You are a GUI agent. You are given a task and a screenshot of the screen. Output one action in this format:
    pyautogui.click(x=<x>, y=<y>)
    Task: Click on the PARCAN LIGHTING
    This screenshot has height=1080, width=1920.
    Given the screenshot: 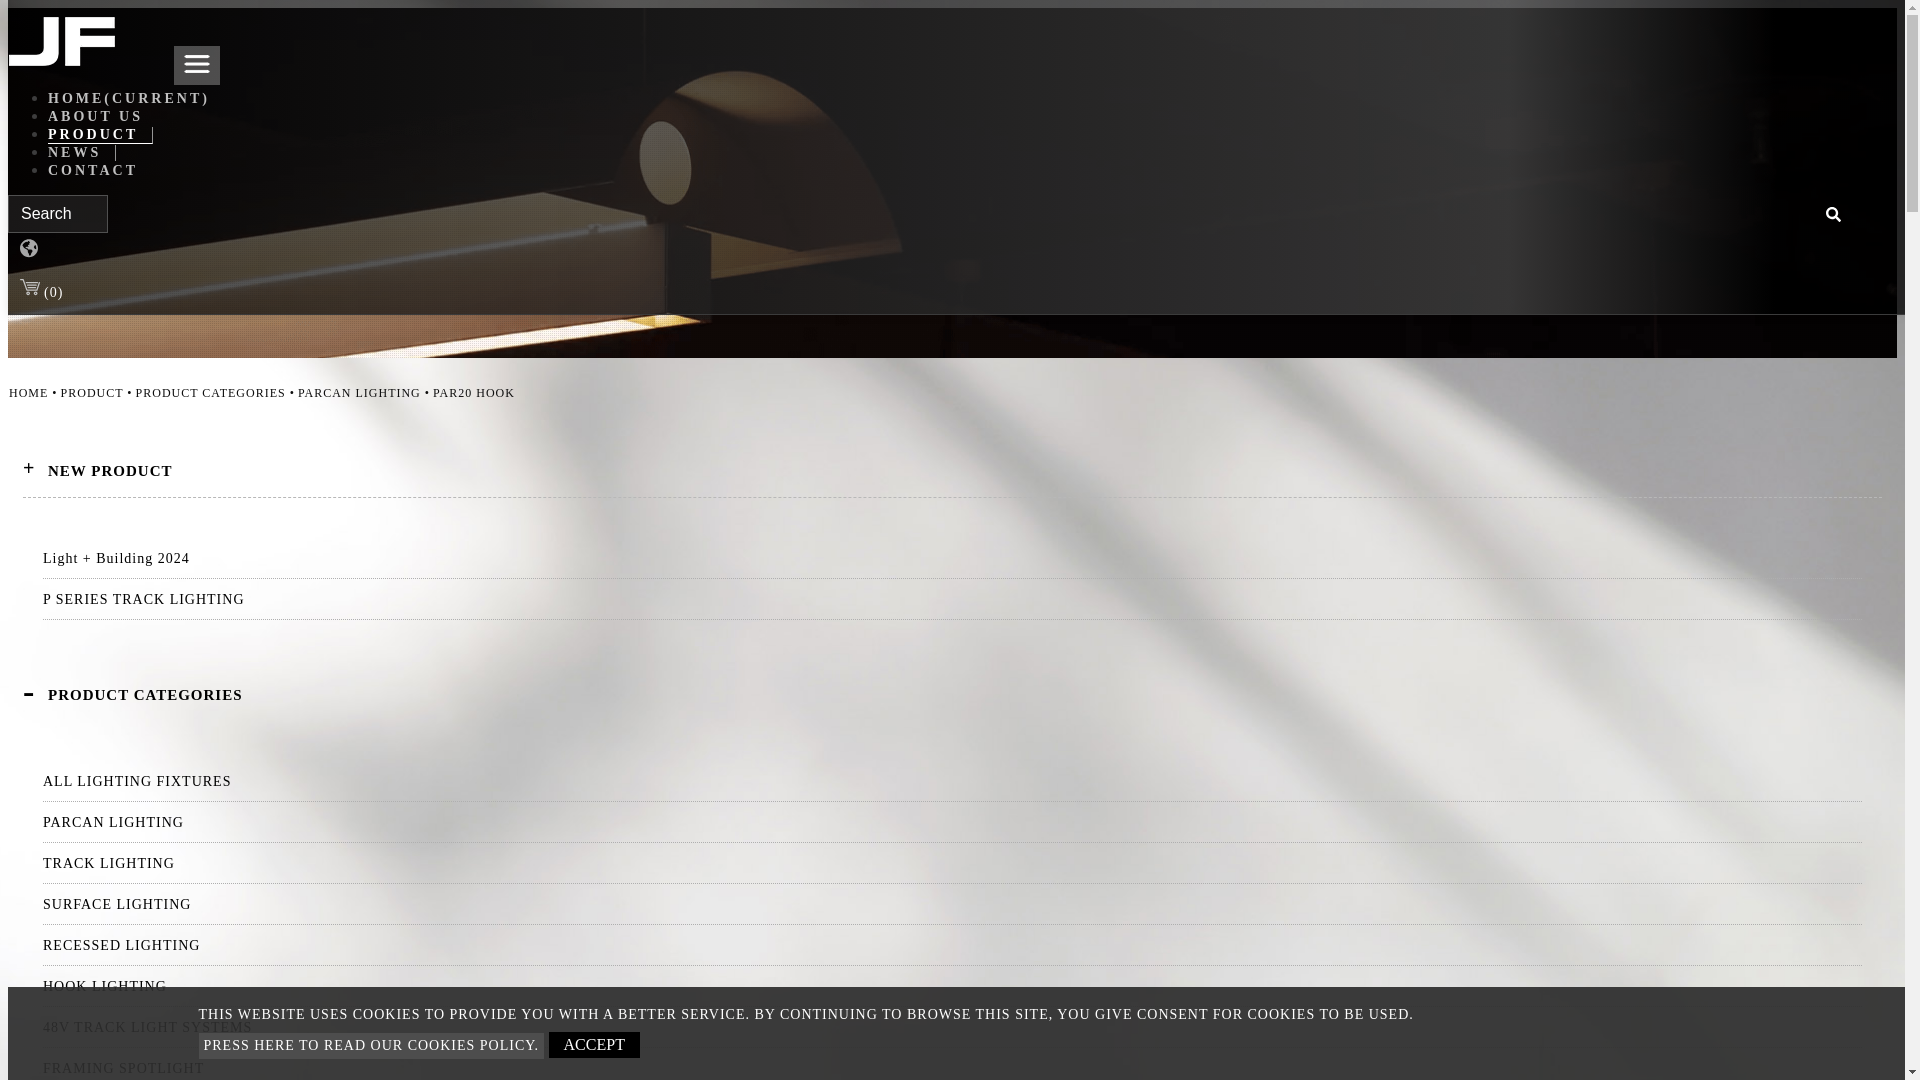 What is the action you would take?
    pyautogui.click(x=952, y=822)
    